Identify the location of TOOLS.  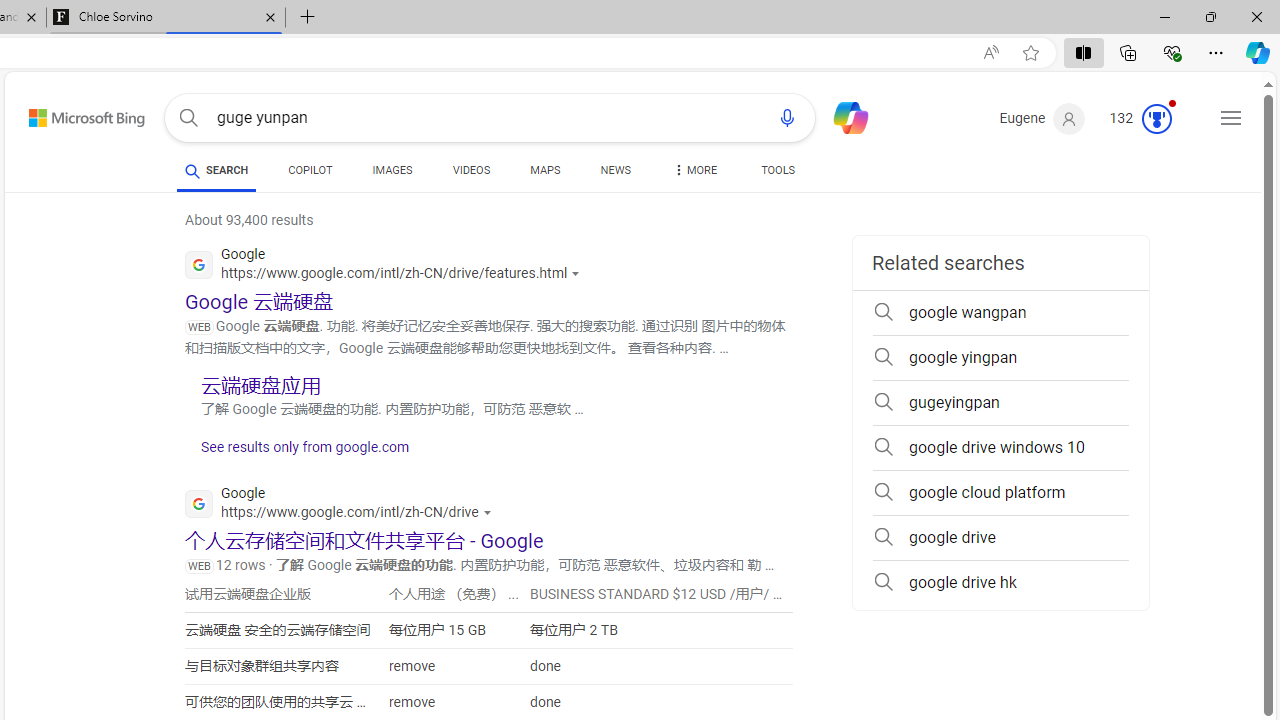
(778, 174).